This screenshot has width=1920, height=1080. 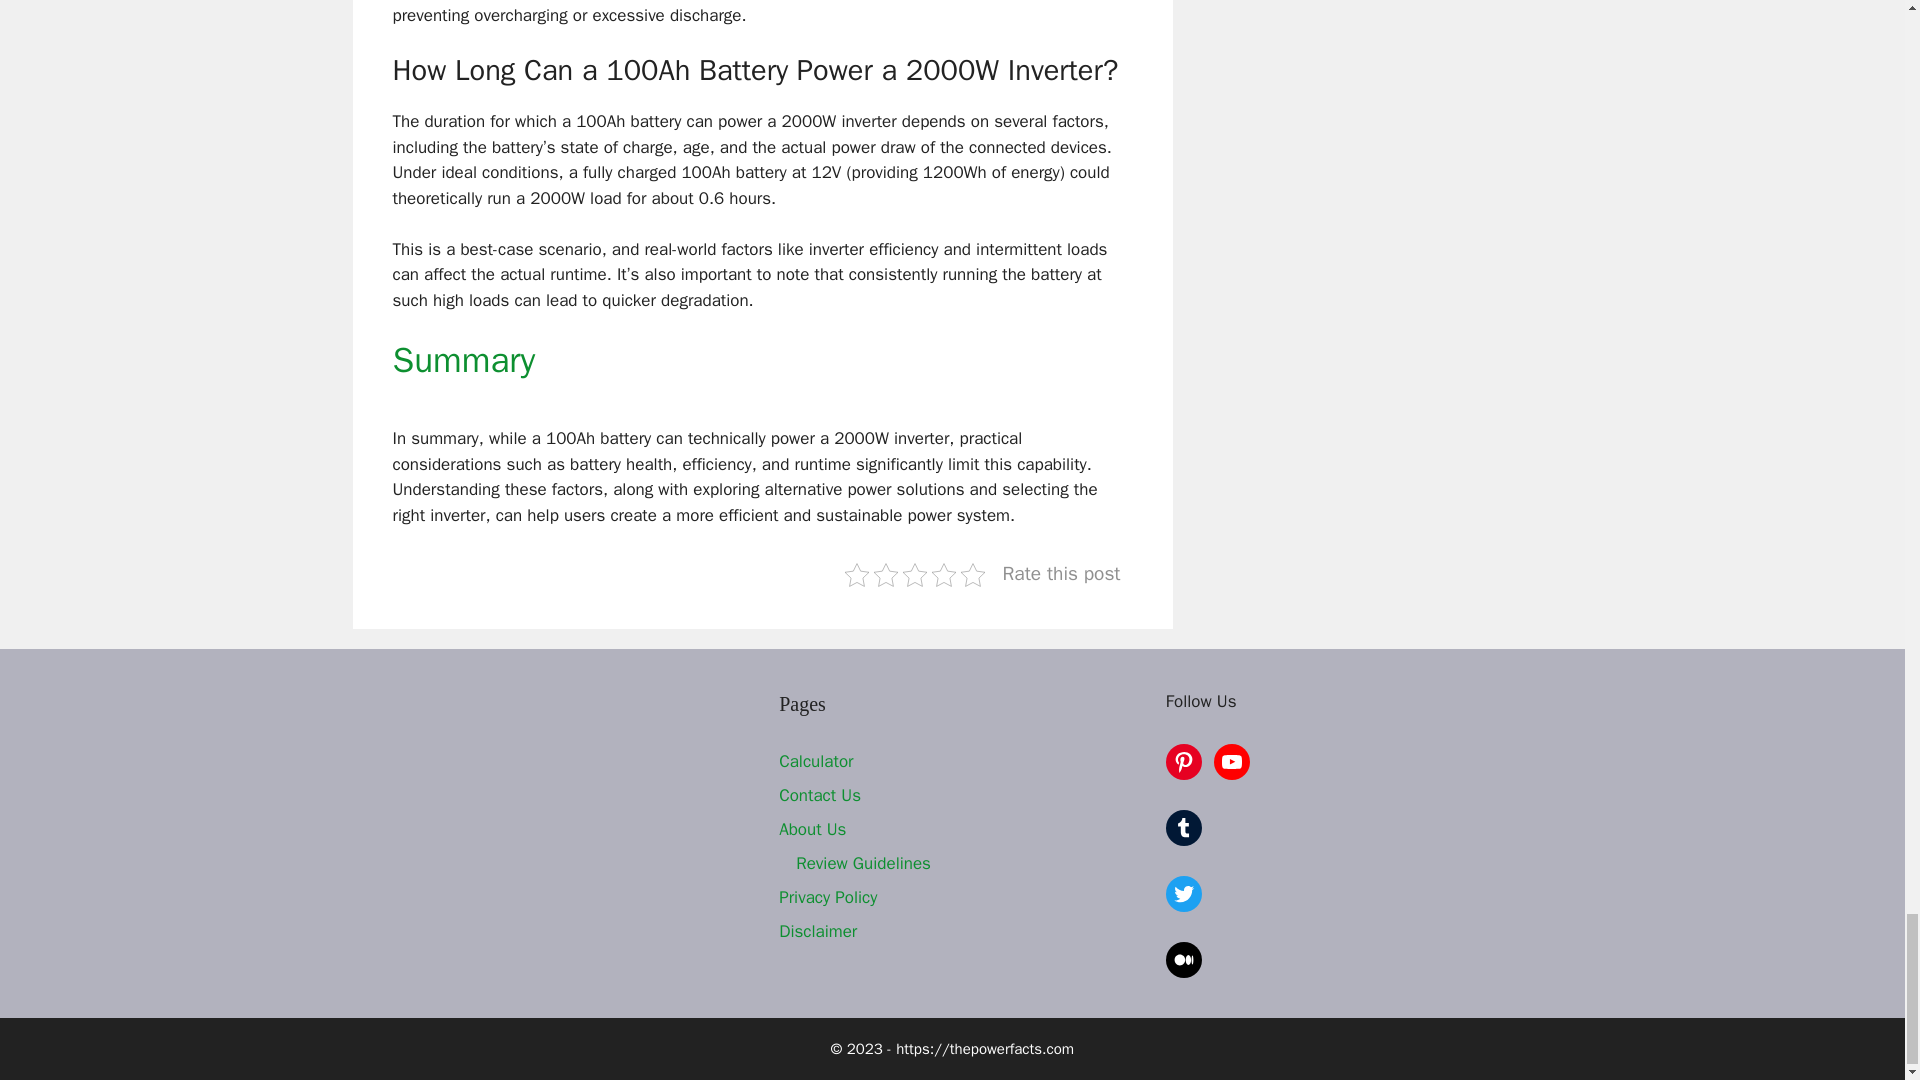 What do you see at coordinates (864, 863) in the screenshot?
I see `Review Guidelines` at bounding box center [864, 863].